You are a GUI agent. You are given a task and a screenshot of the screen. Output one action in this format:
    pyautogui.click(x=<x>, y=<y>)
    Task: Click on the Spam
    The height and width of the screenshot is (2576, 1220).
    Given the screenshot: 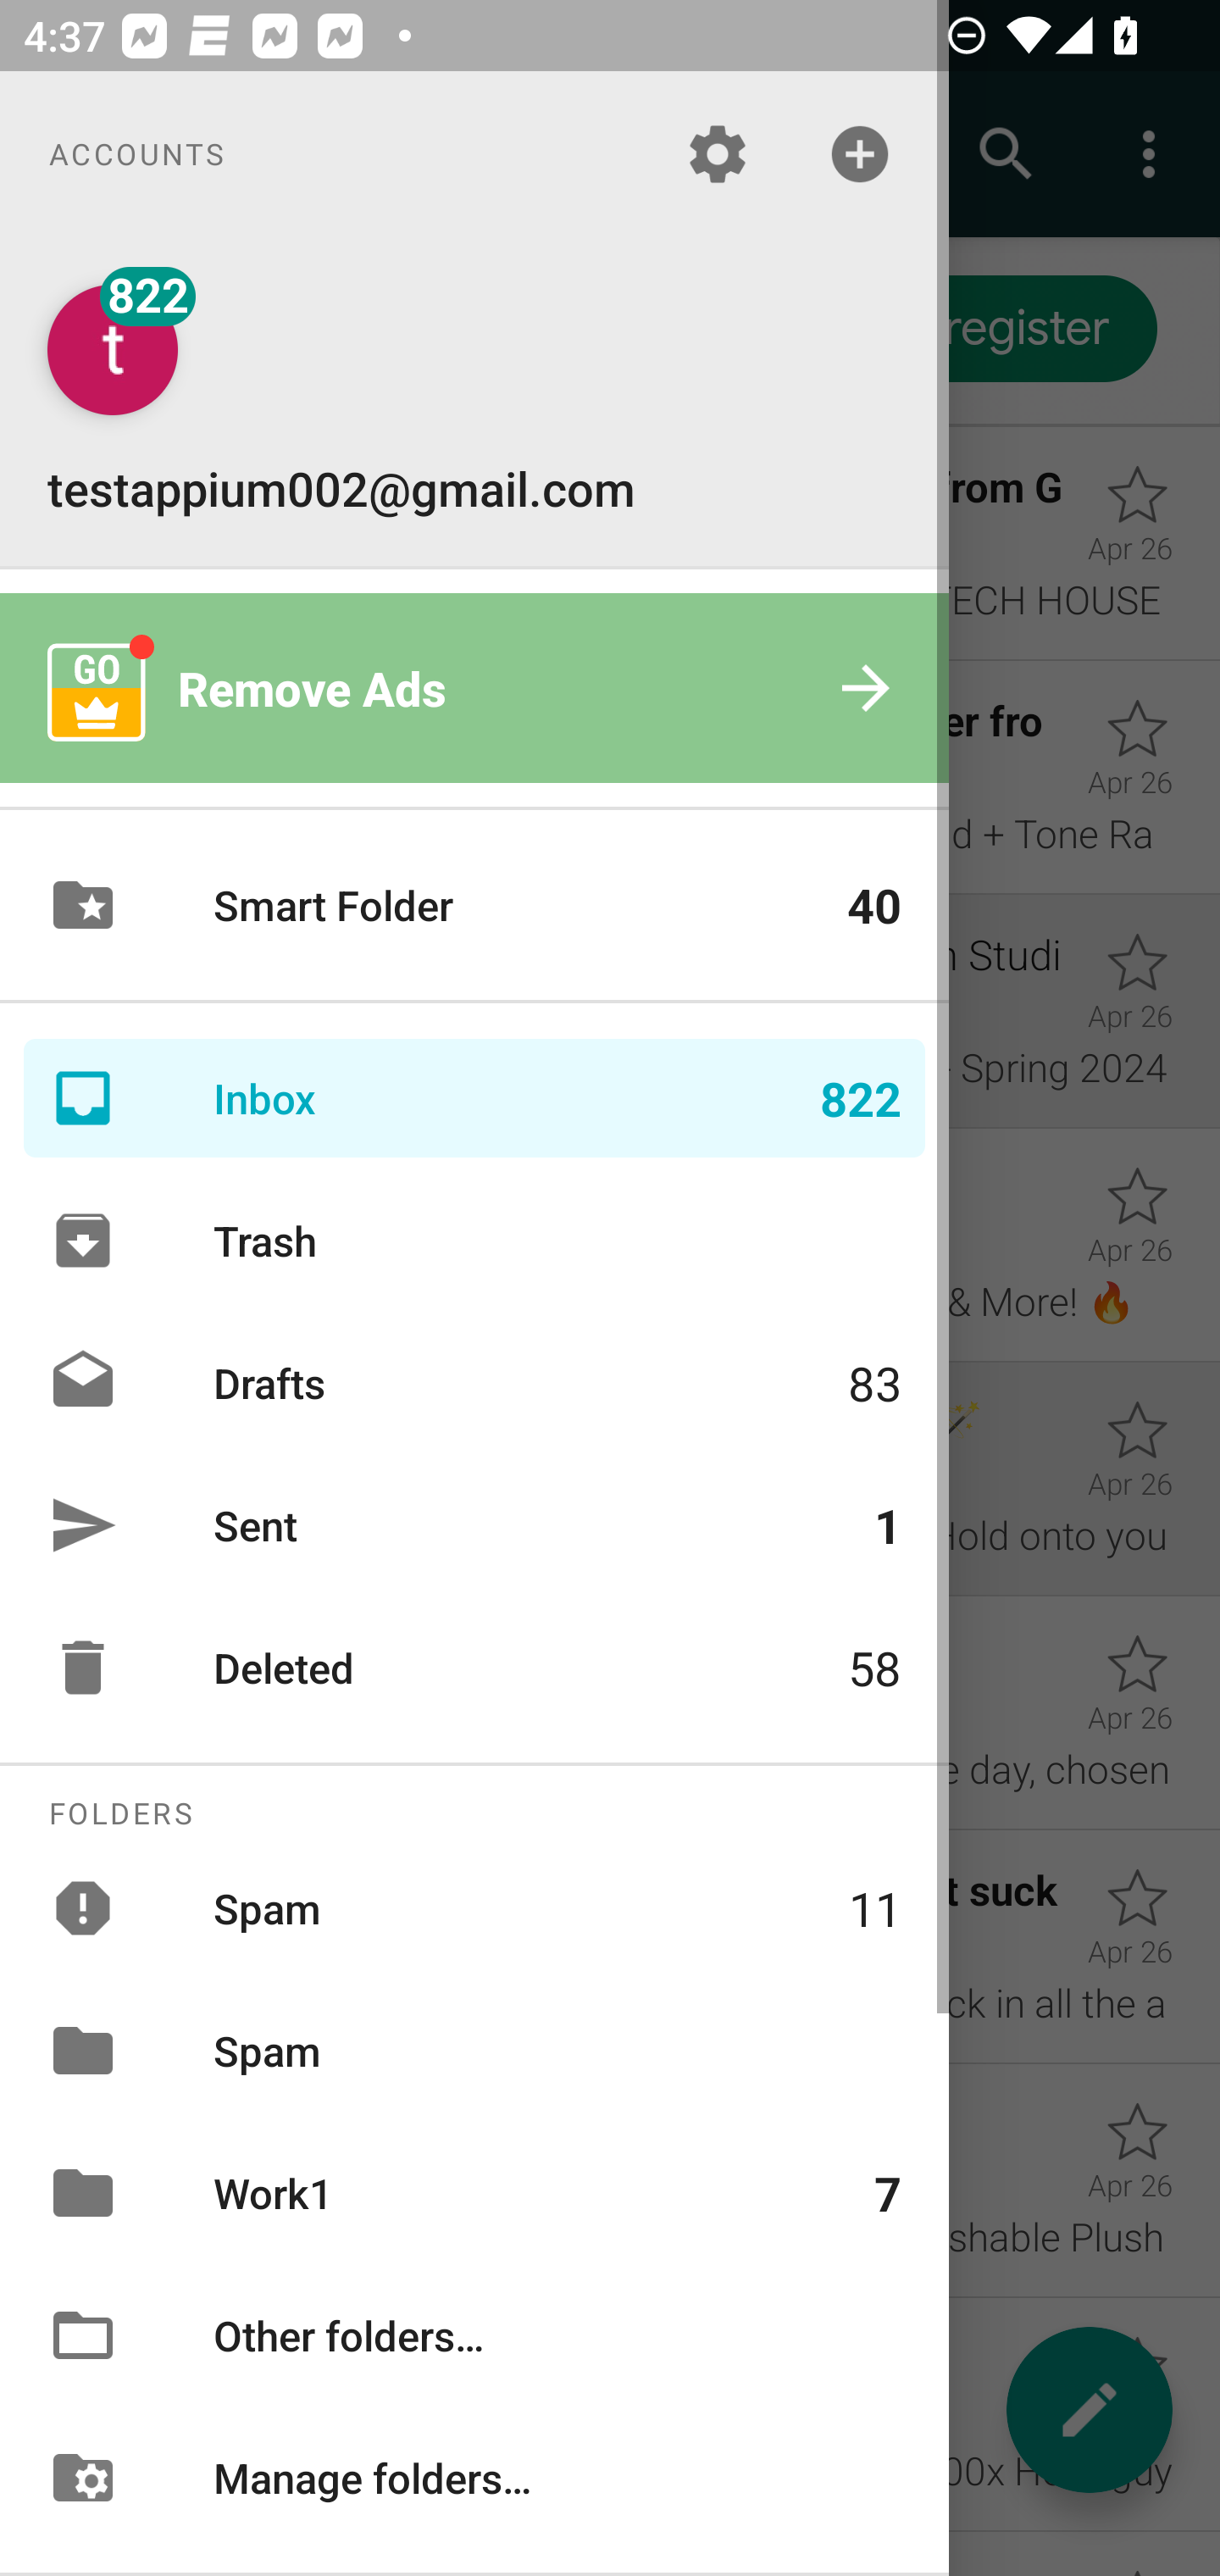 What is the action you would take?
    pyautogui.click(x=474, y=2050)
    